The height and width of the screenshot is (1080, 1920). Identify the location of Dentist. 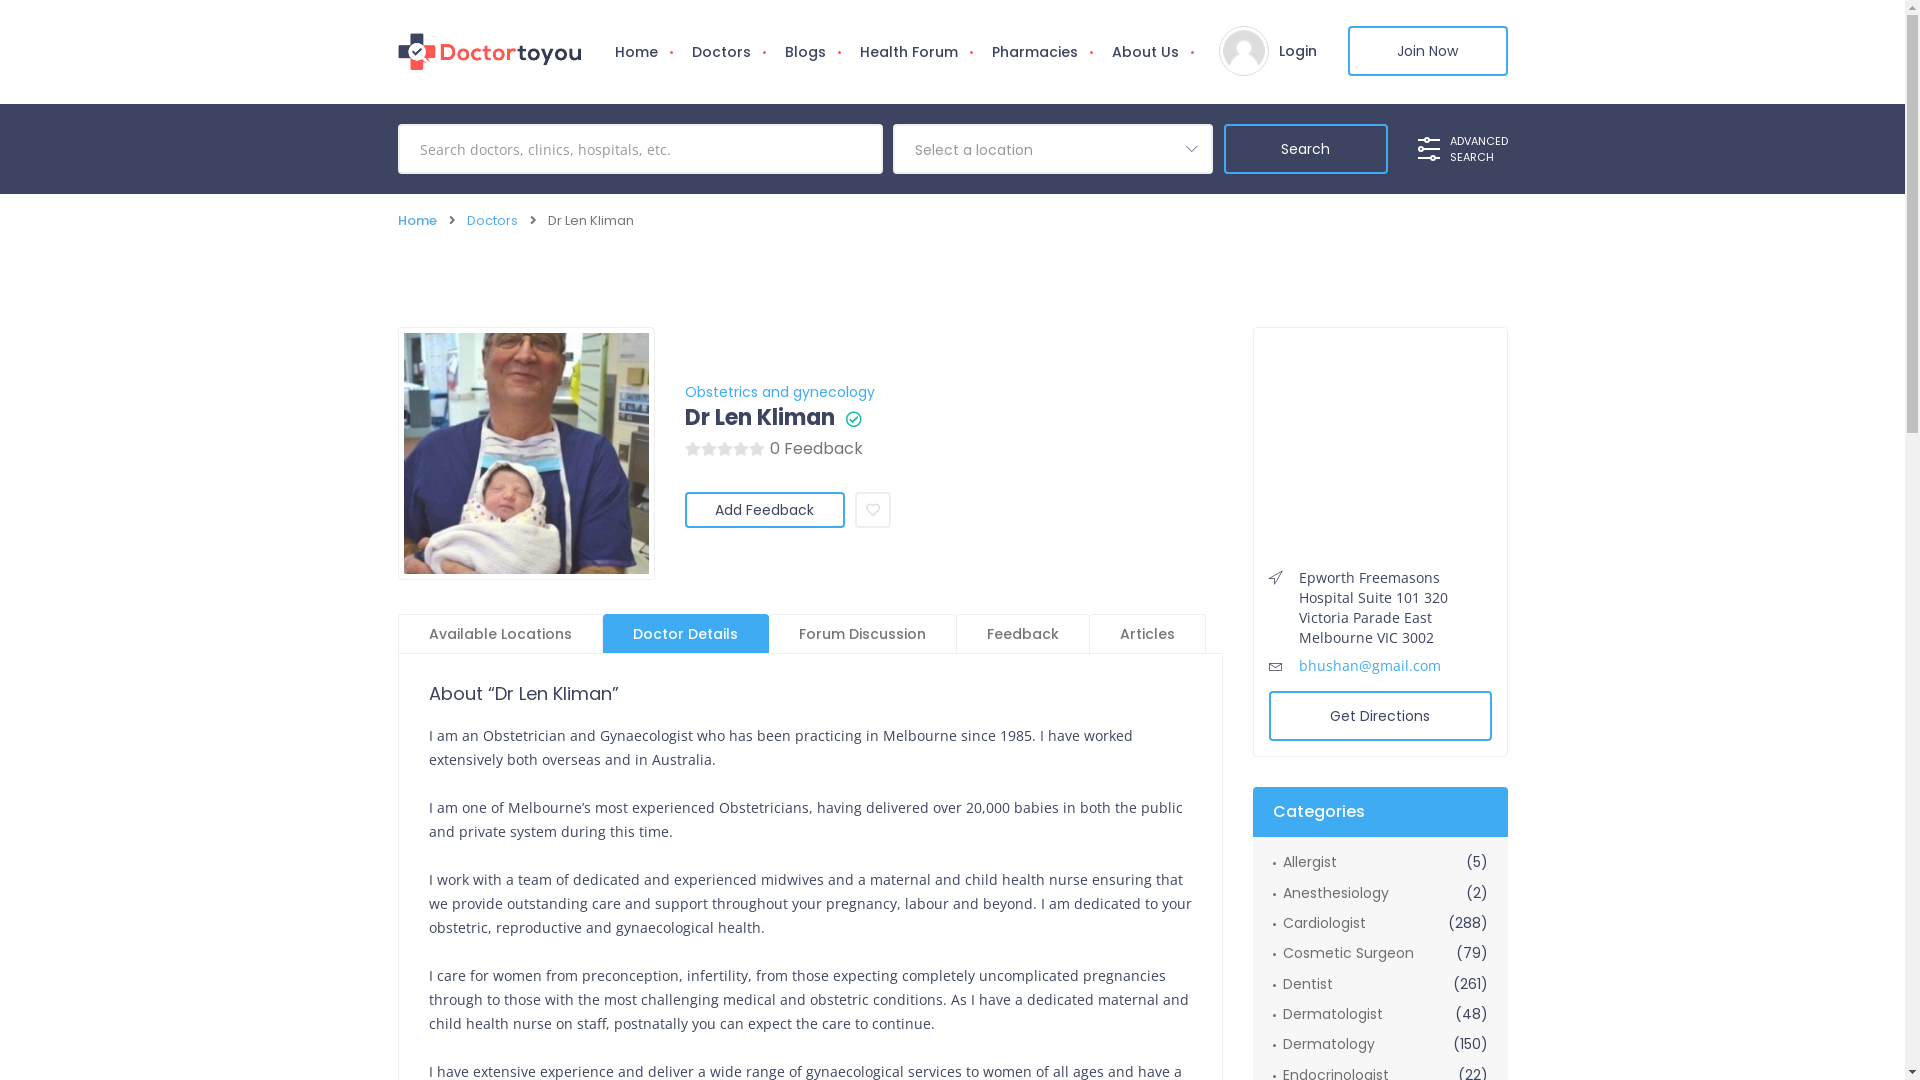
(1302, 984).